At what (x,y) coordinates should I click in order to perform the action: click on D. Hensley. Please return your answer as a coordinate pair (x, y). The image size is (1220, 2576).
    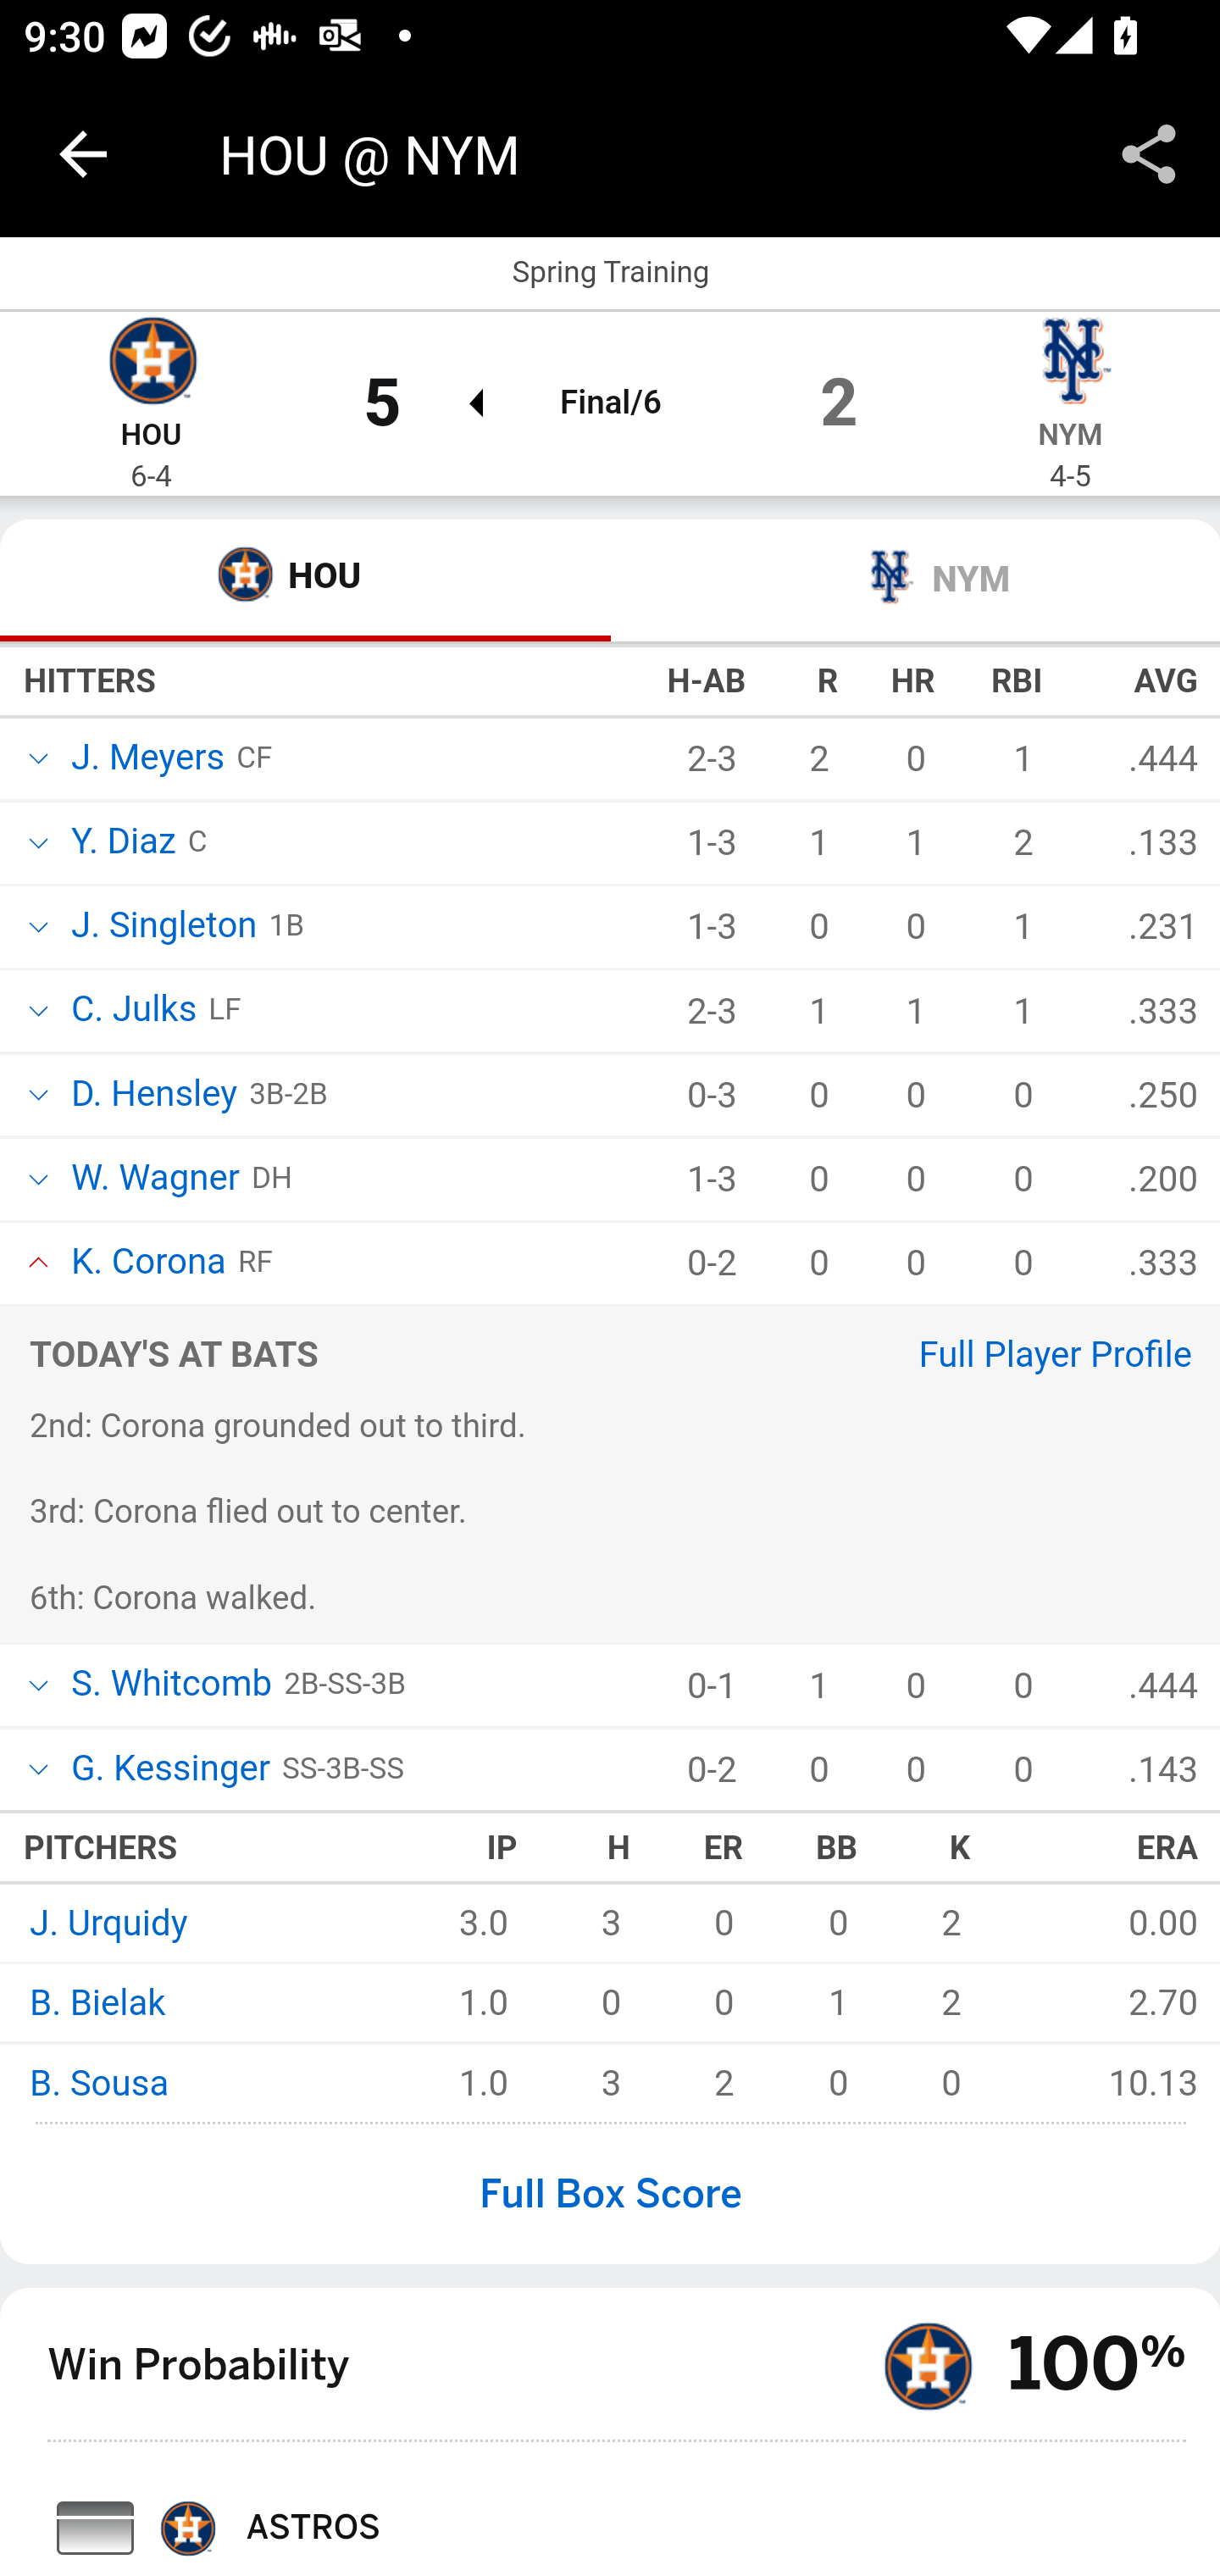
    Looking at the image, I should click on (152, 1096).